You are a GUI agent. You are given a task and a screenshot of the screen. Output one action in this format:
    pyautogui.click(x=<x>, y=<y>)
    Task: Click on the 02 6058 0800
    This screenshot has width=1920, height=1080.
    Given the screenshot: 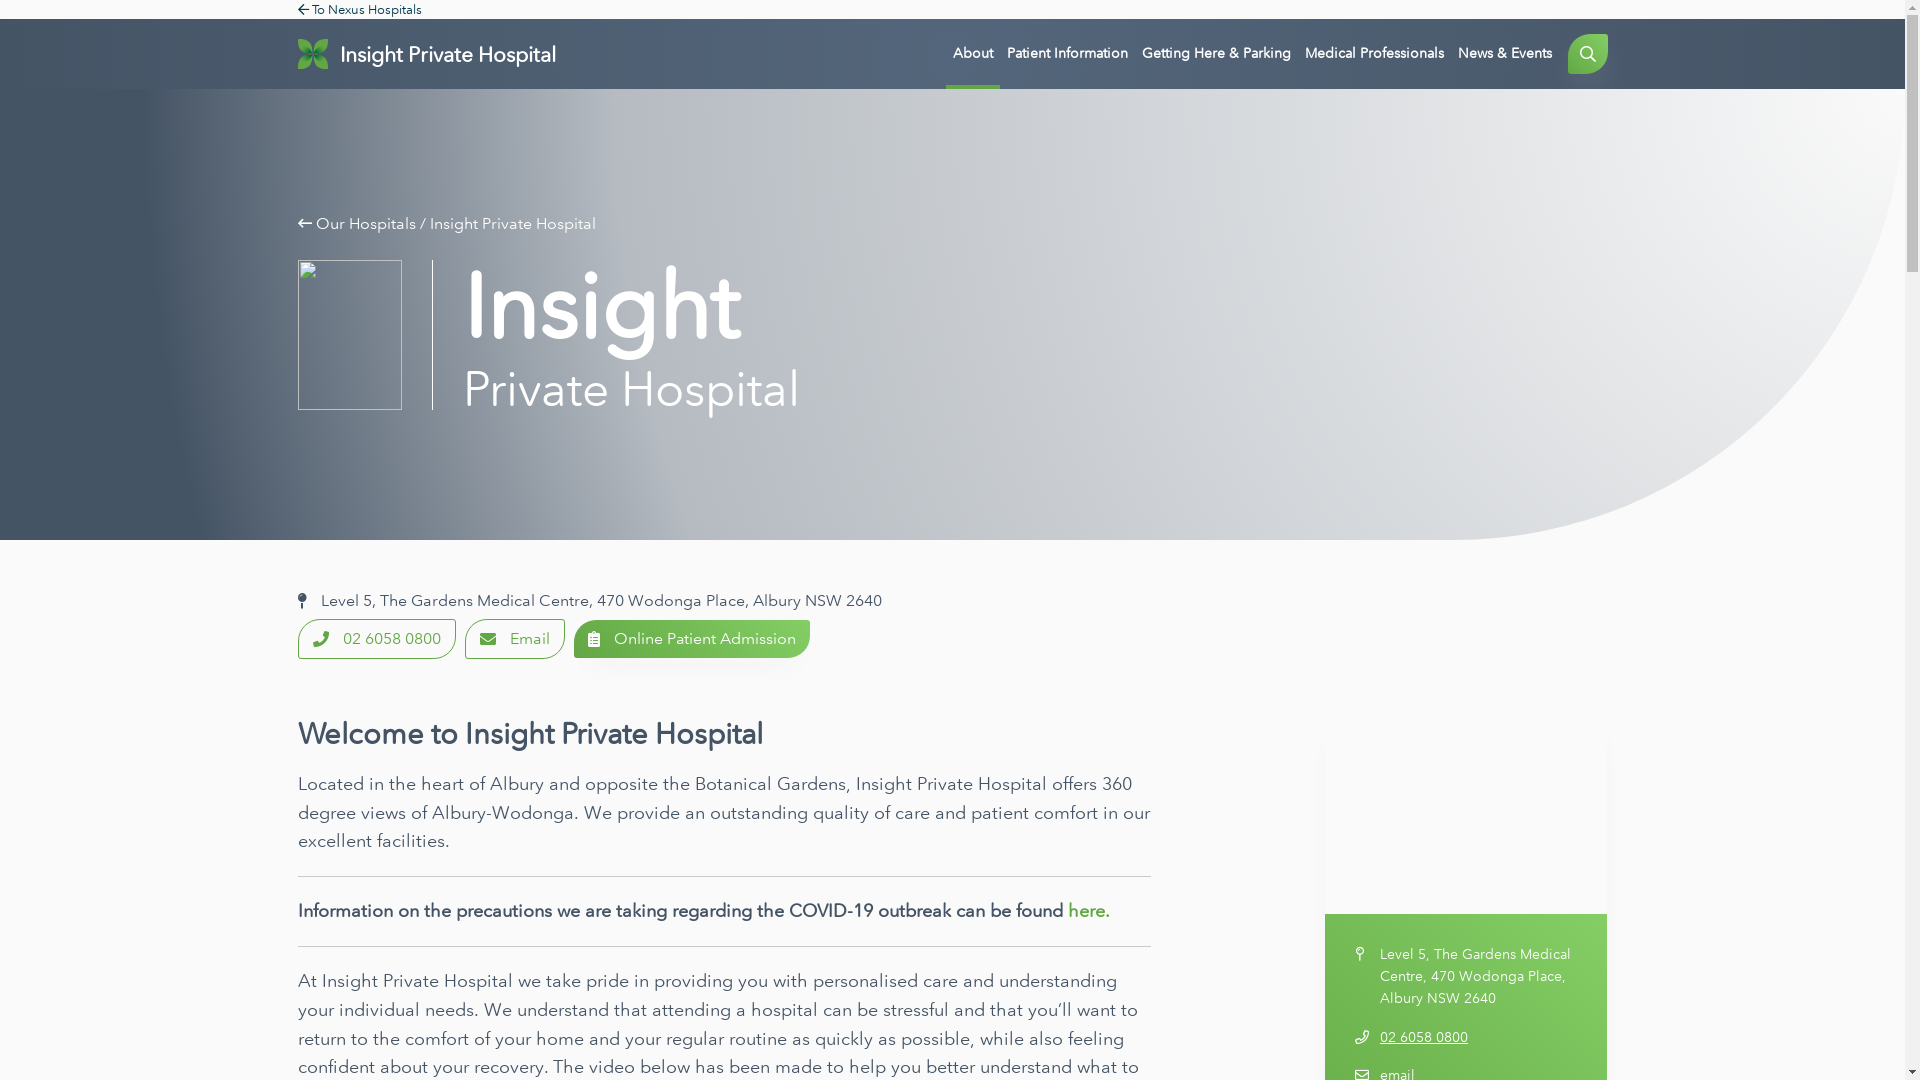 What is the action you would take?
    pyautogui.click(x=377, y=639)
    